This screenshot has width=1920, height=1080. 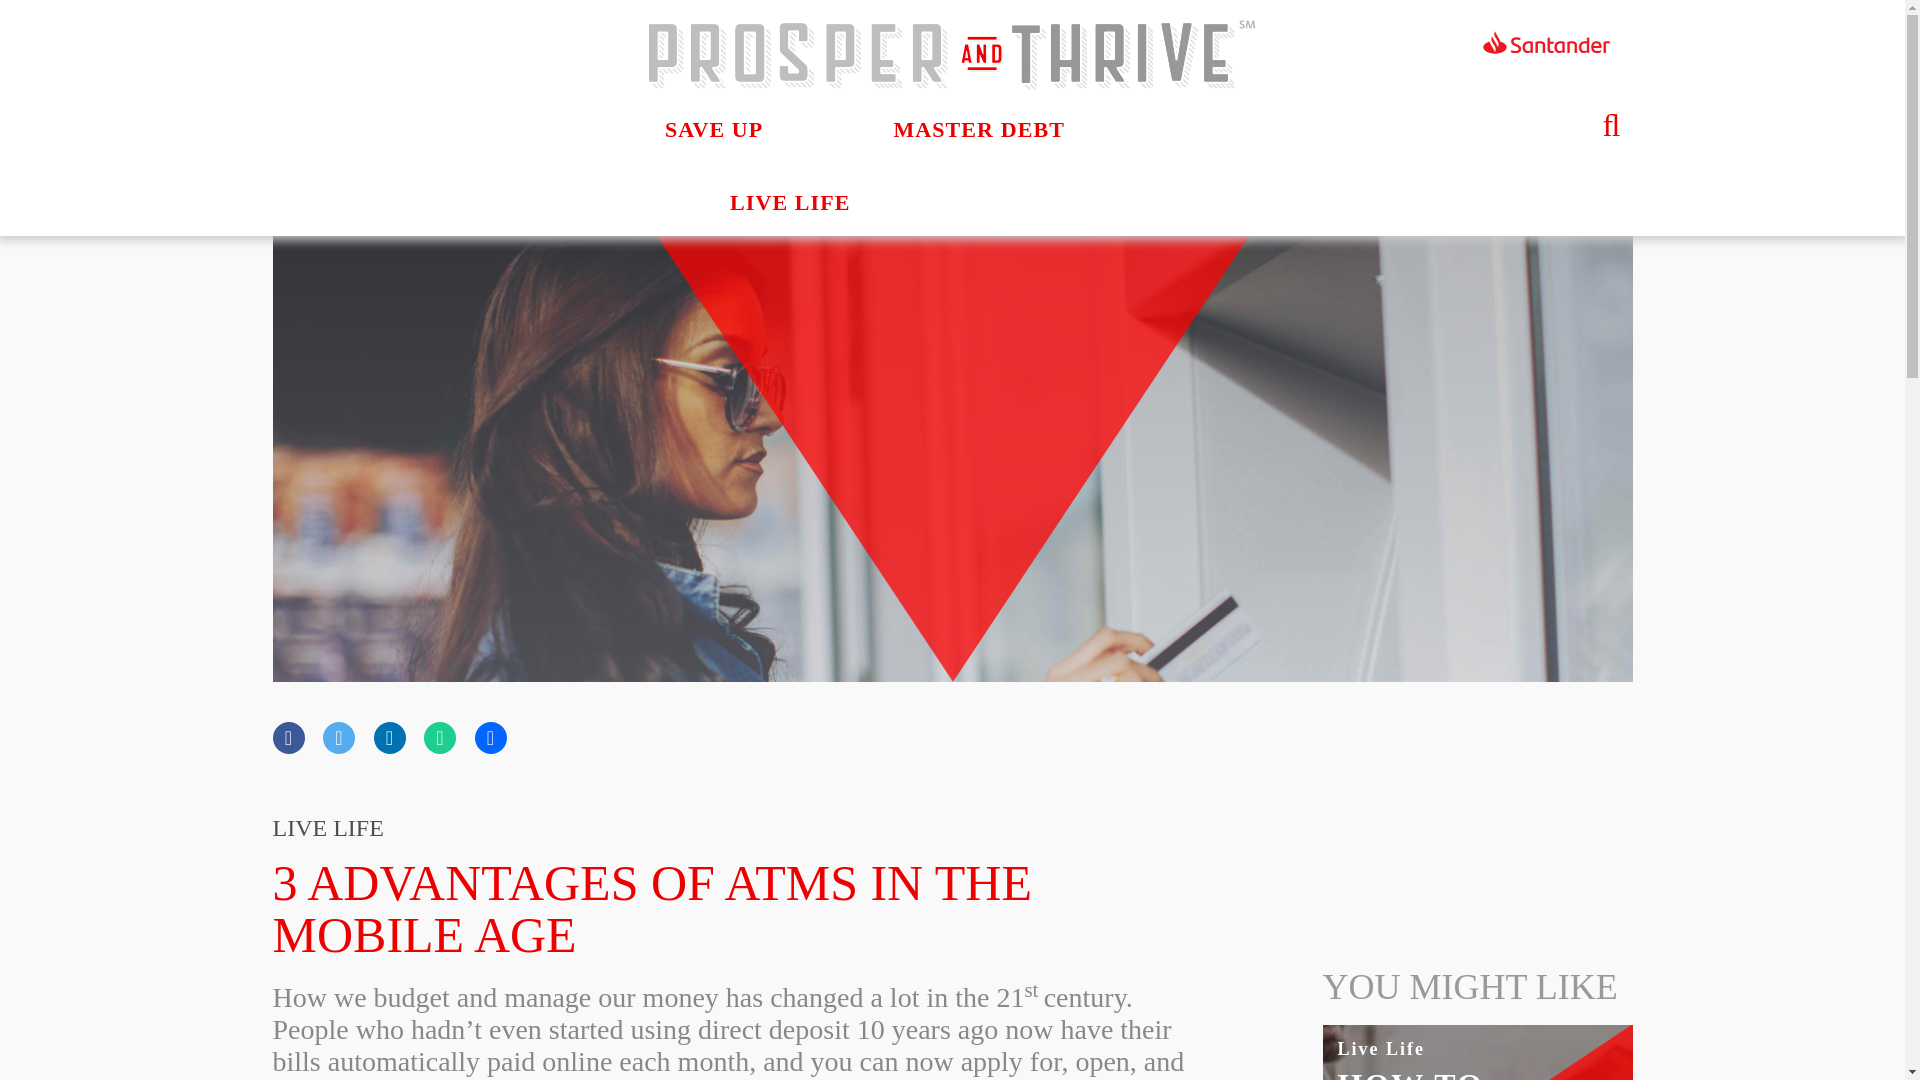 I want to click on Email, so click(x=490, y=738).